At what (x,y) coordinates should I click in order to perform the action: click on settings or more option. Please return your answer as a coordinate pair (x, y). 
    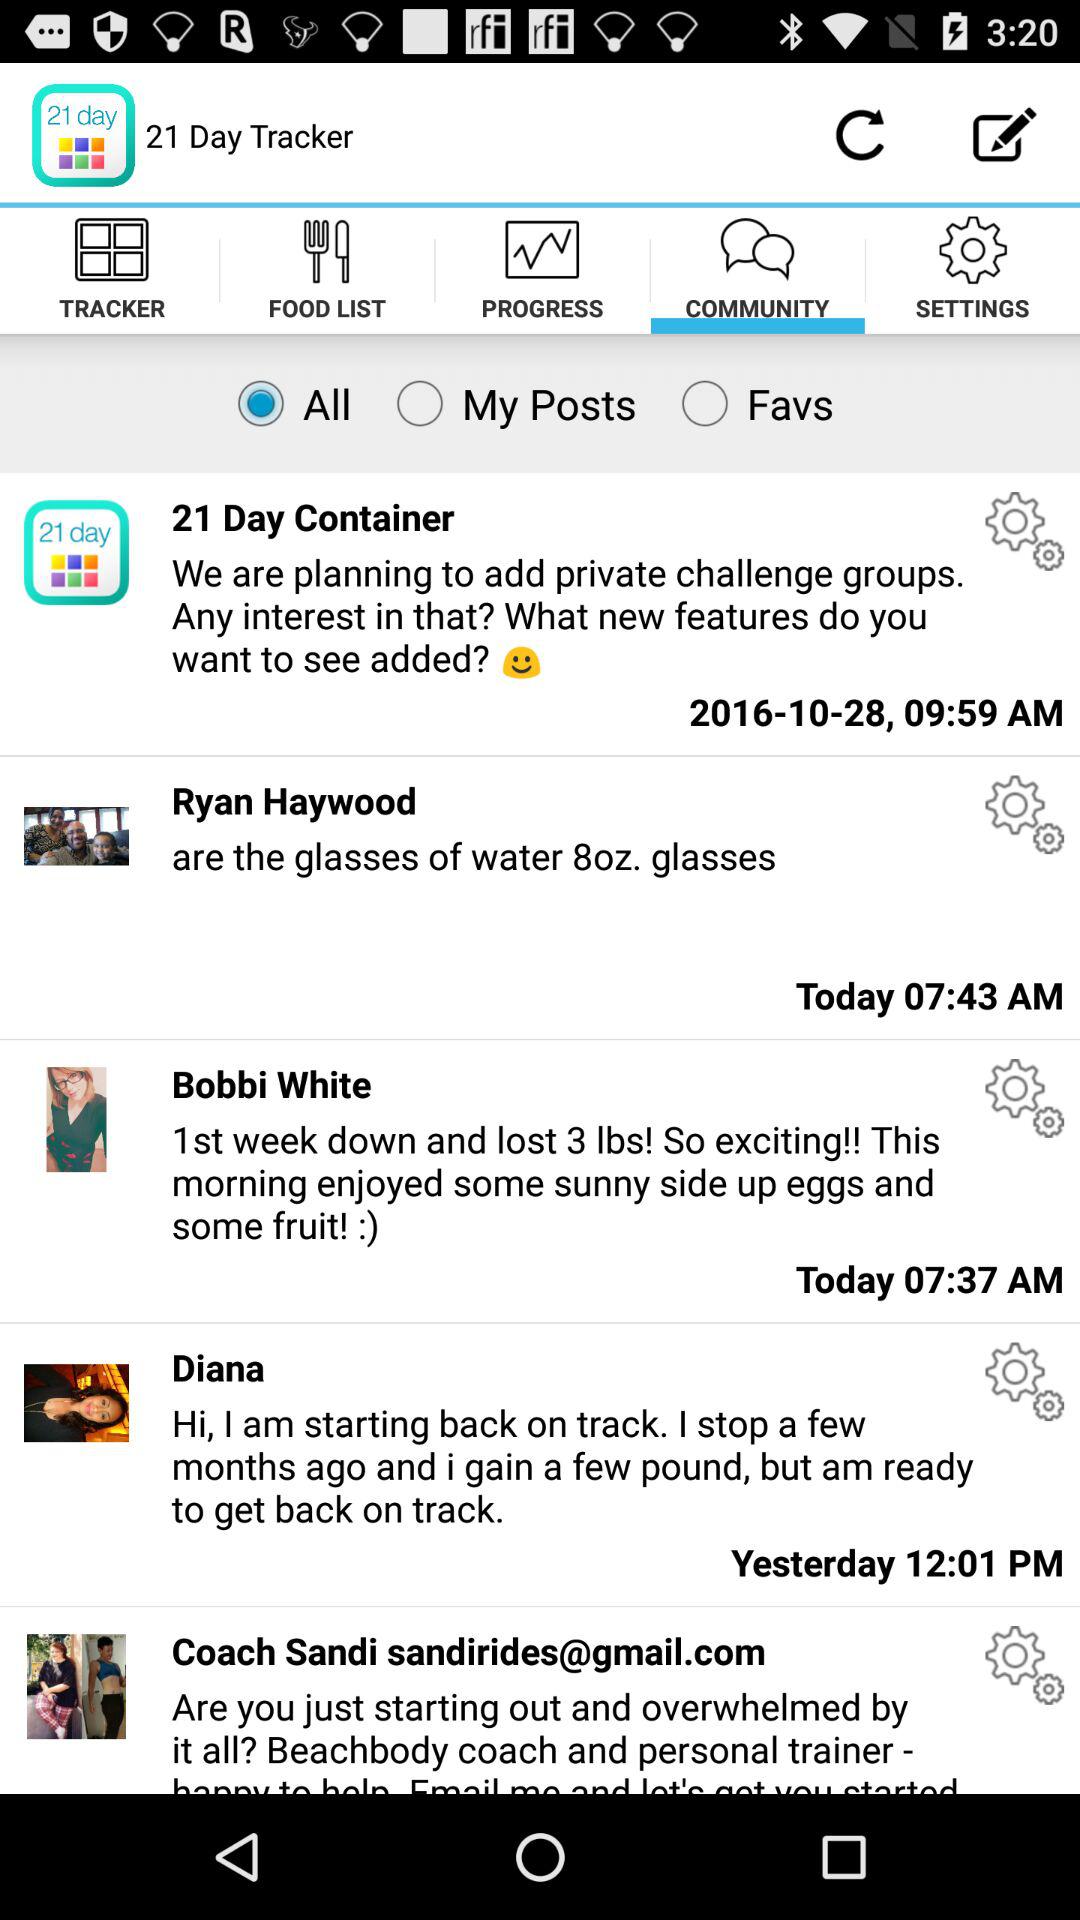
    Looking at the image, I should click on (1024, 1382).